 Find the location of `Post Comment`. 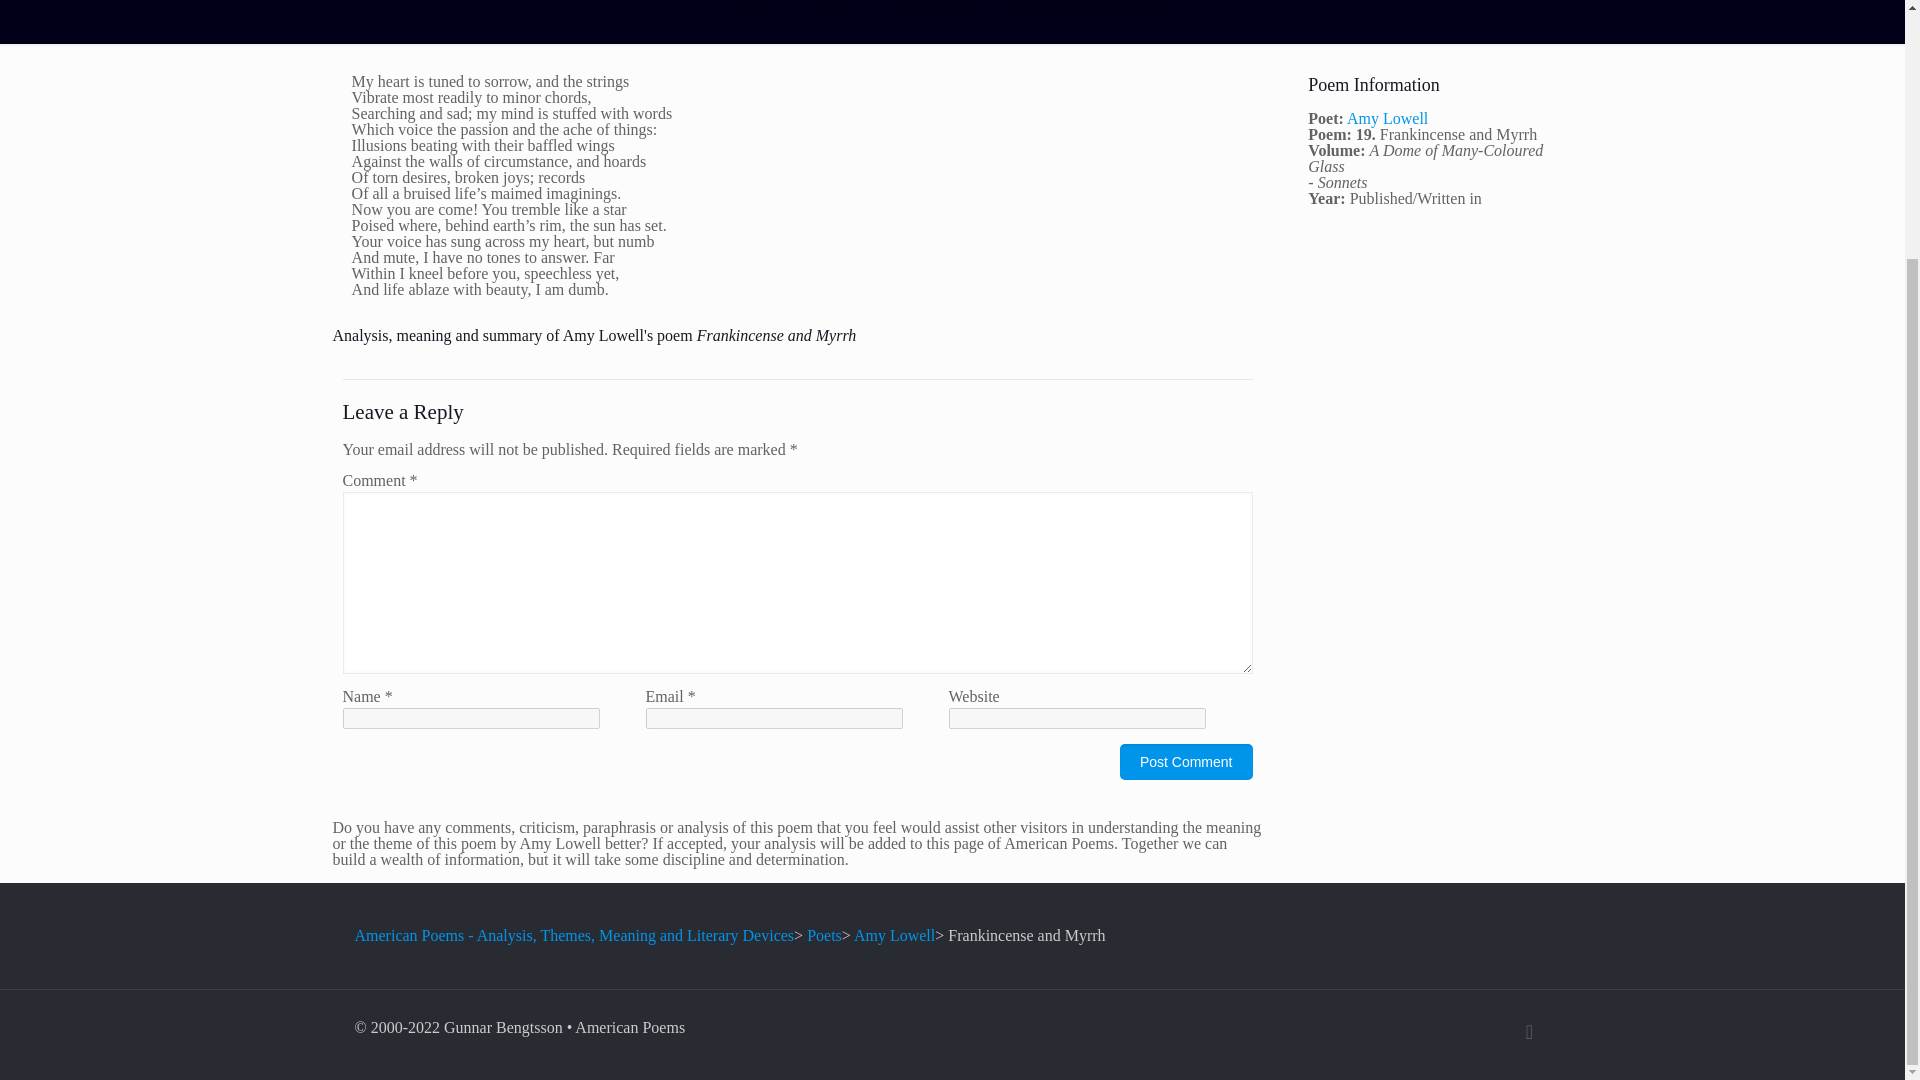

Post Comment is located at coordinates (1186, 762).